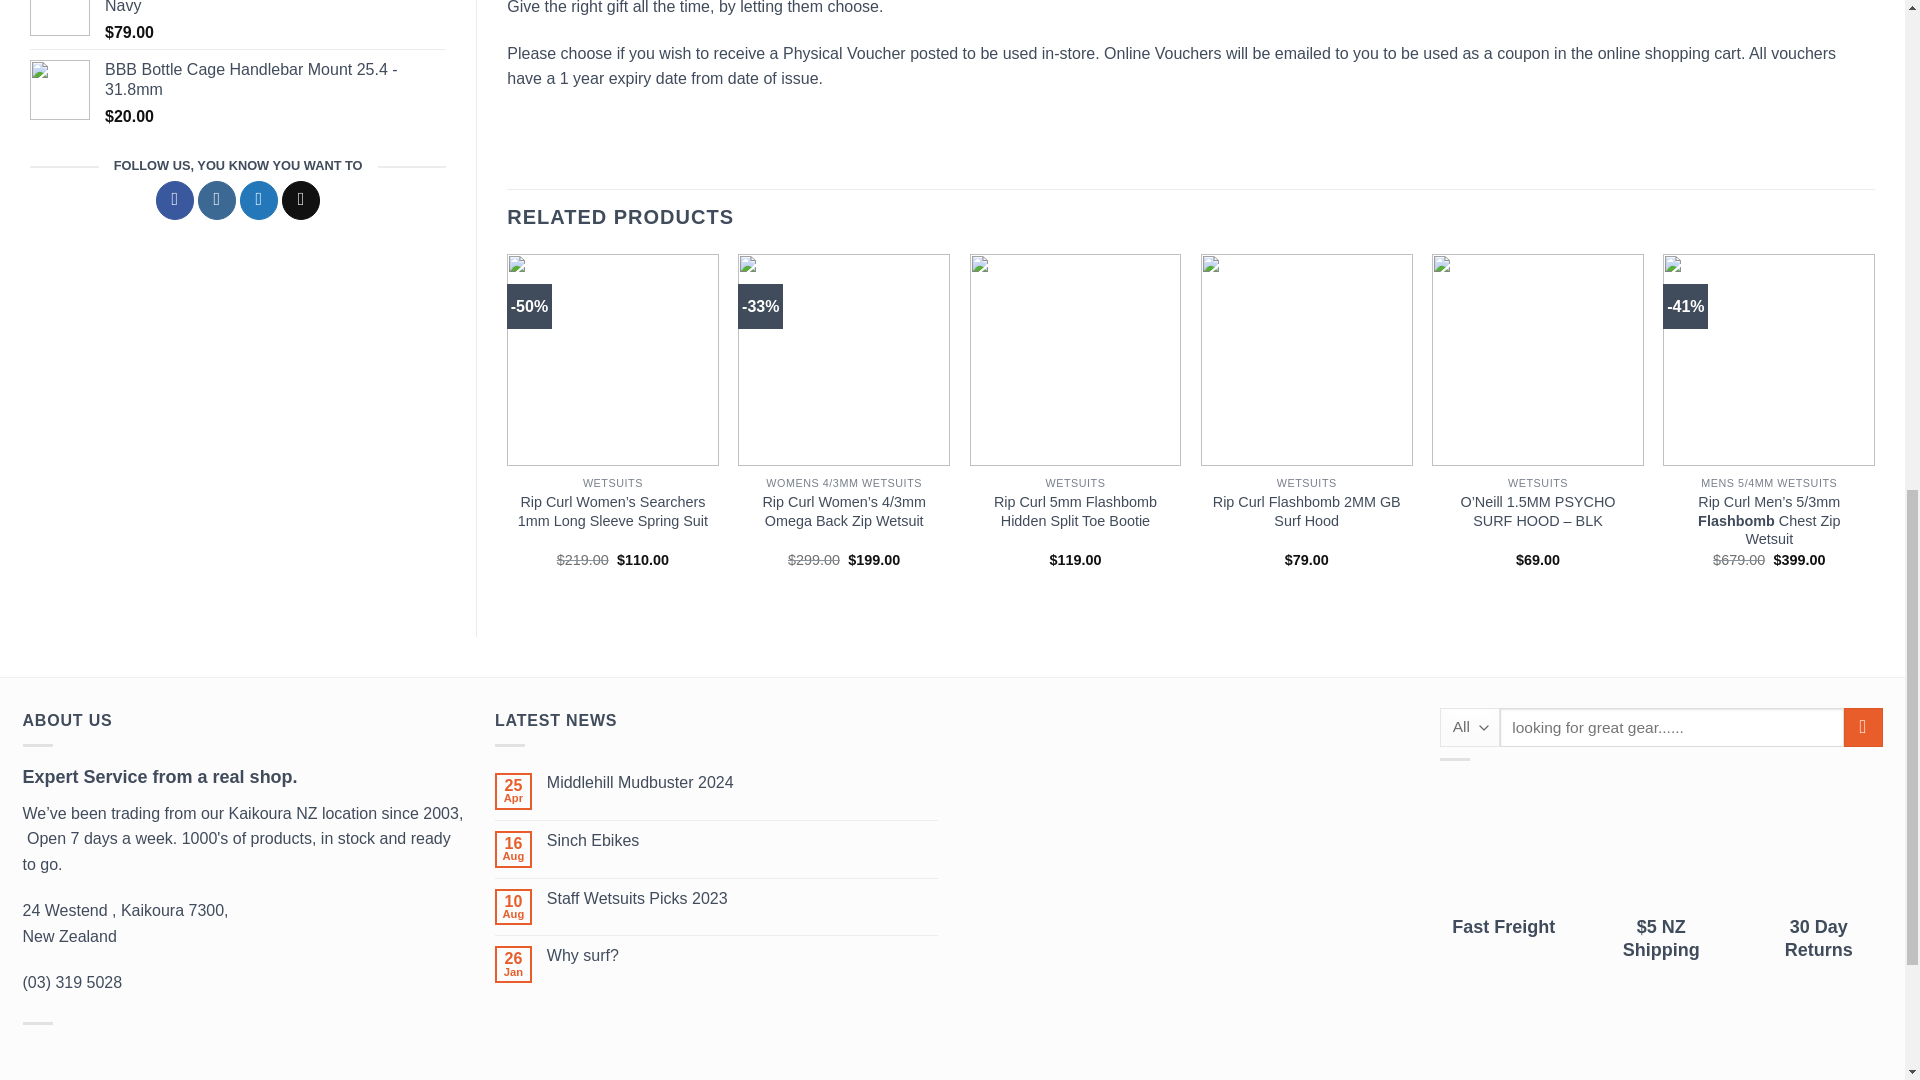  Describe the element at coordinates (174, 200) in the screenshot. I see `Follow on Facebook` at that location.